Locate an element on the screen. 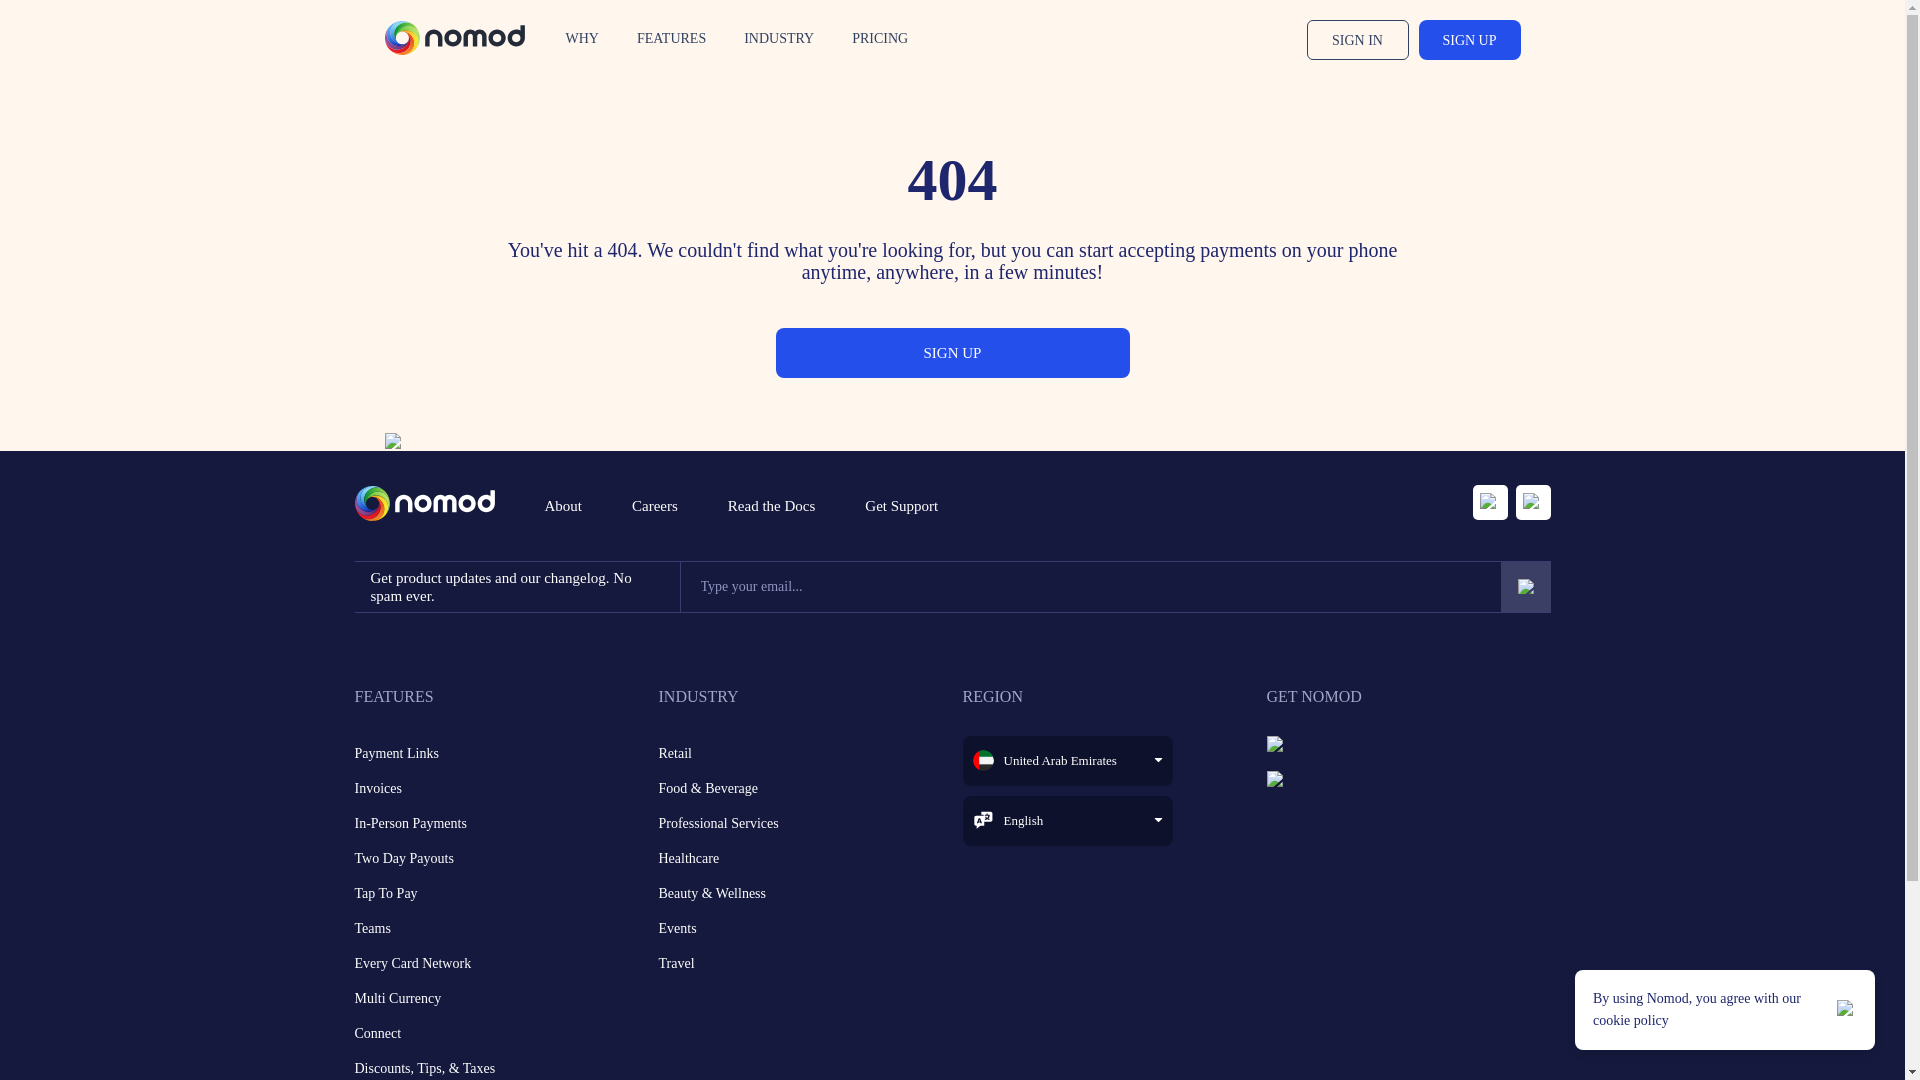 This screenshot has width=1920, height=1080. SIGN IN is located at coordinates (1362, 40).